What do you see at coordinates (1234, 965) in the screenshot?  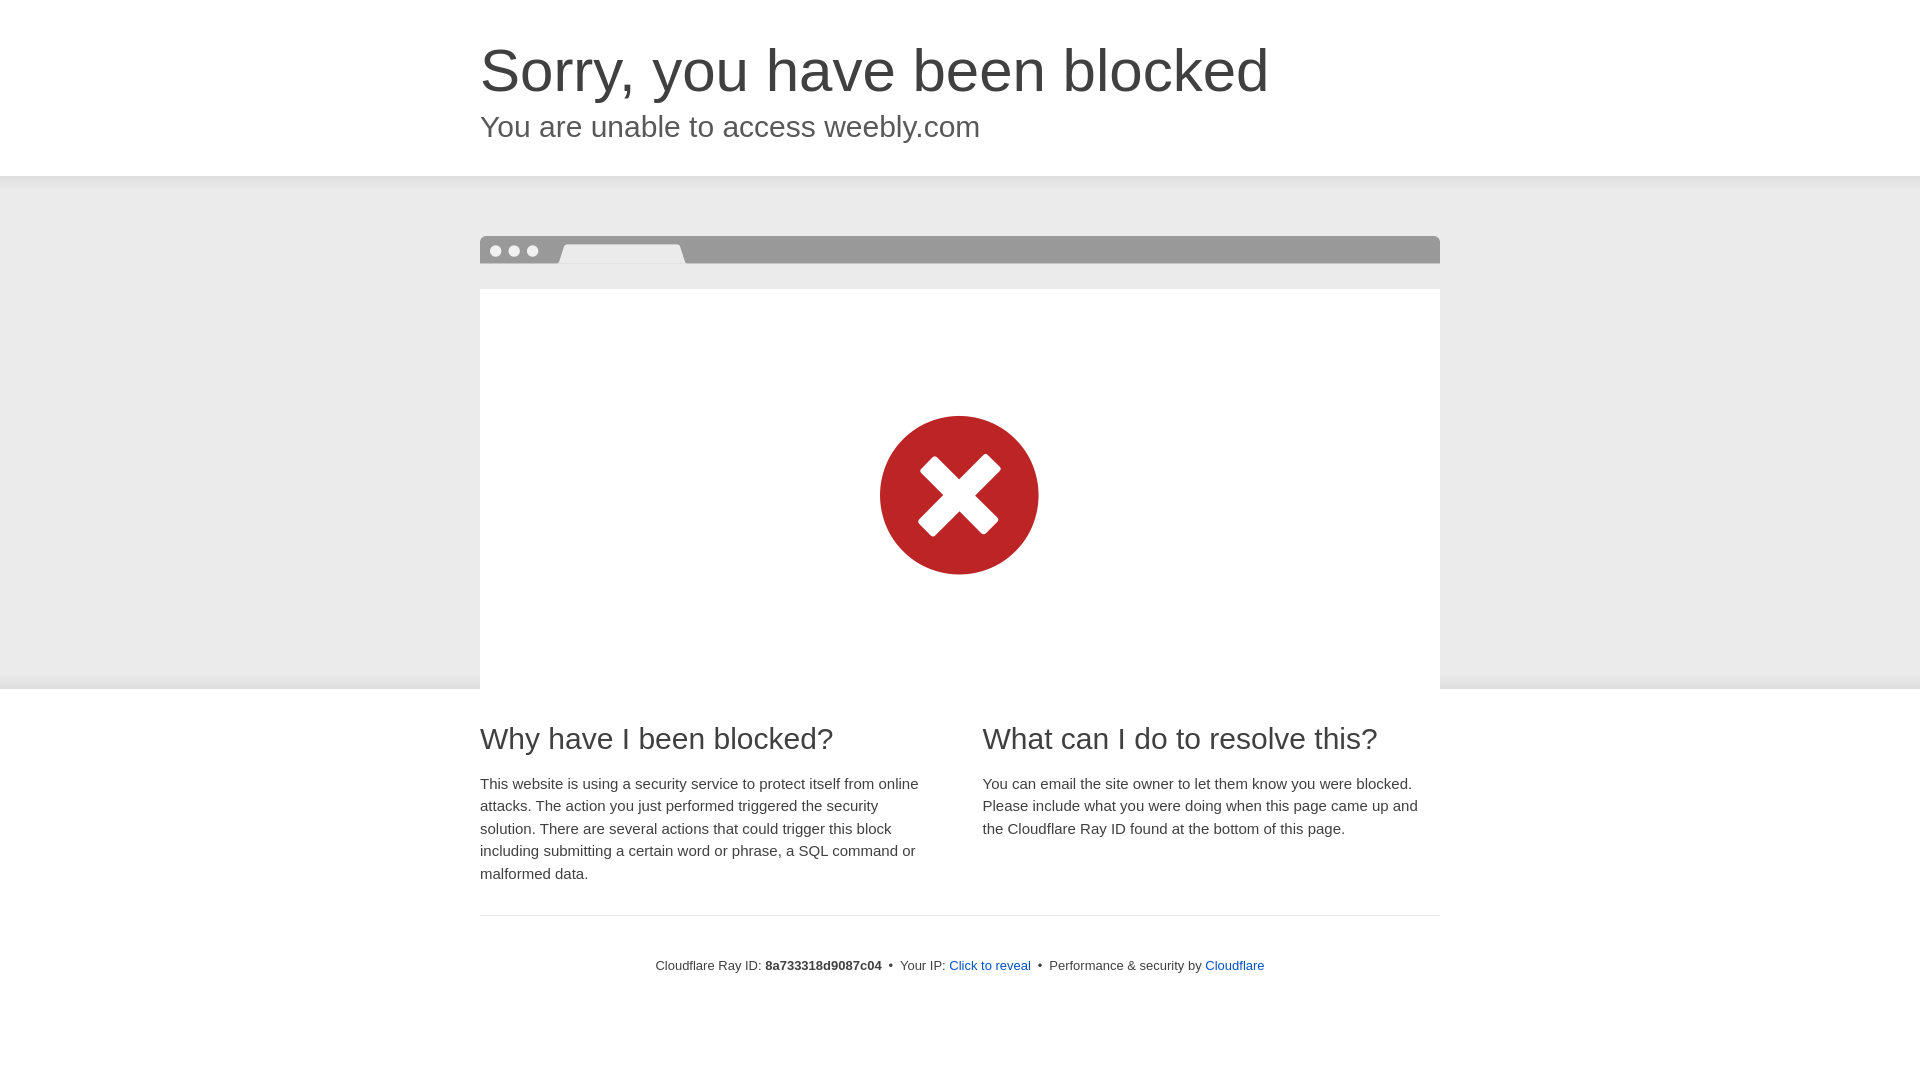 I see `Cloudflare` at bounding box center [1234, 965].